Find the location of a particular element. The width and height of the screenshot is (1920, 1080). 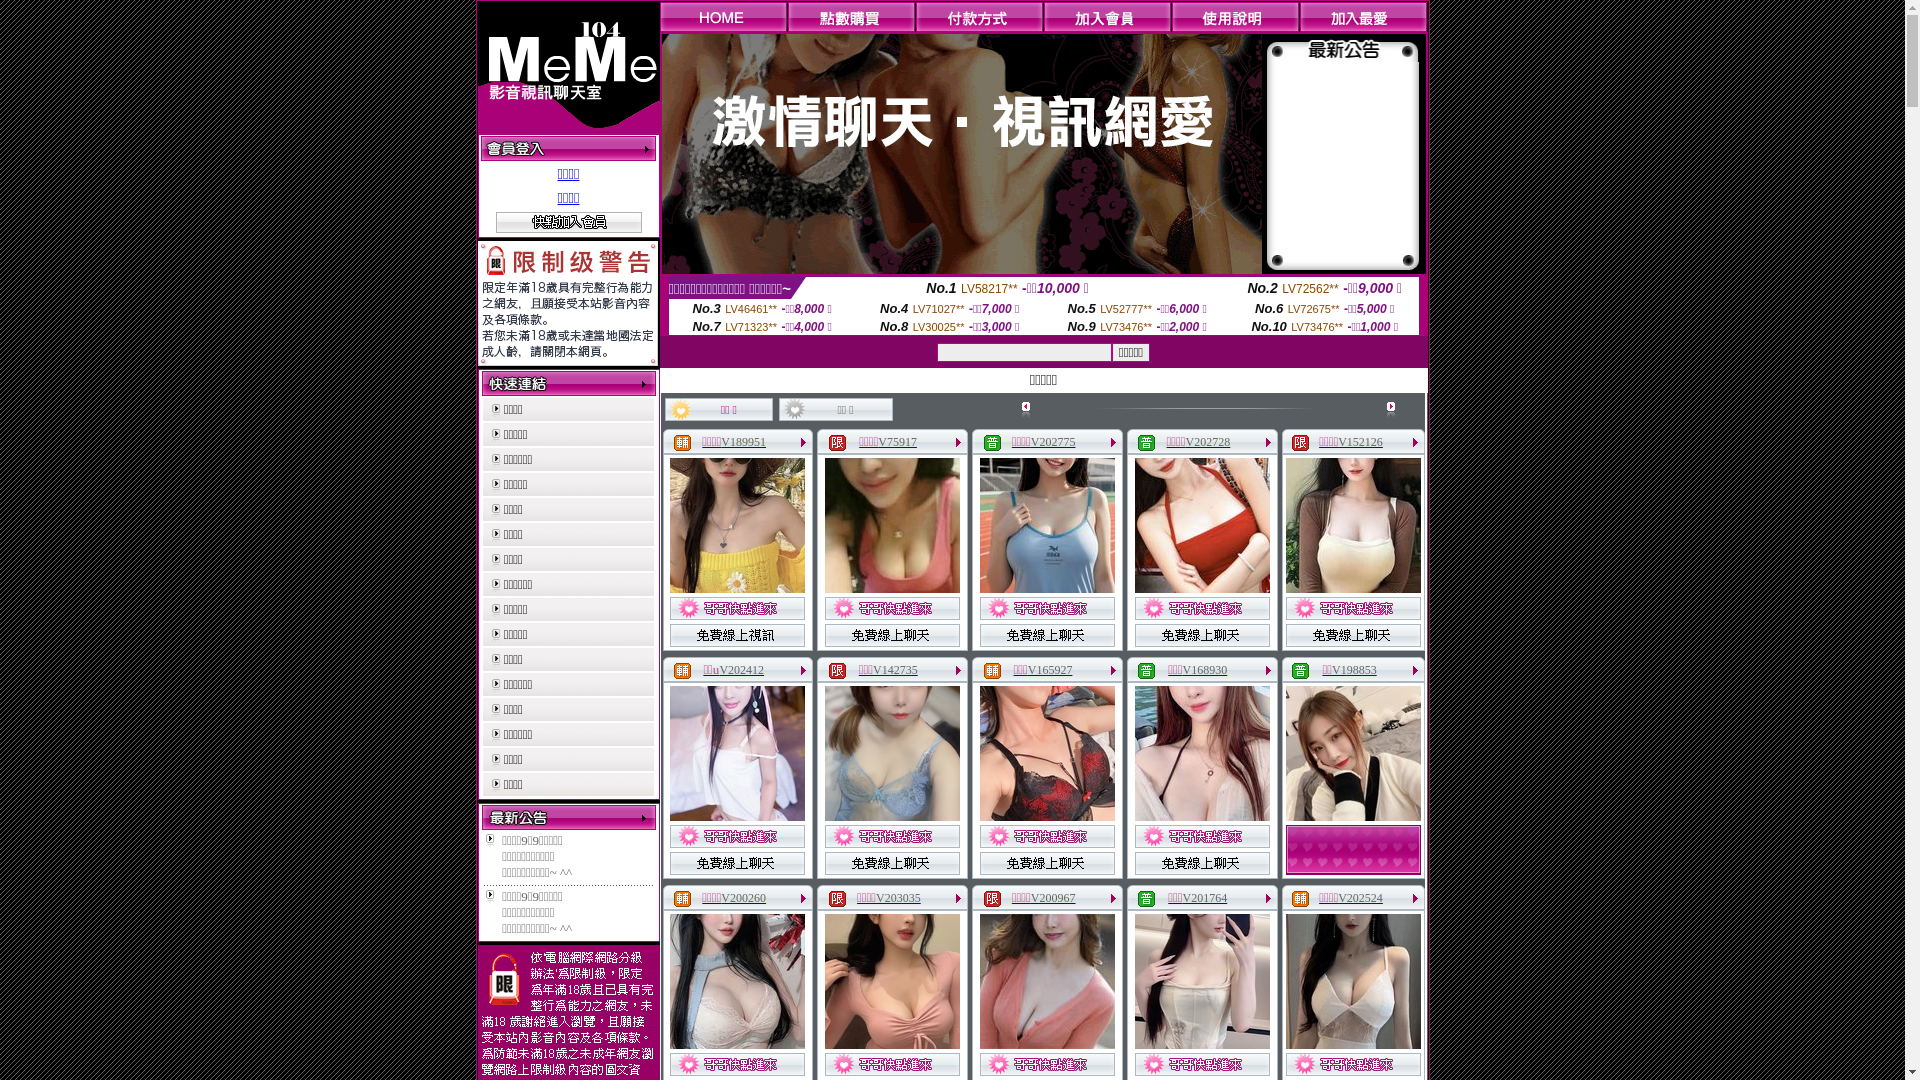

V202775 is located at coordinates (1054, 442).